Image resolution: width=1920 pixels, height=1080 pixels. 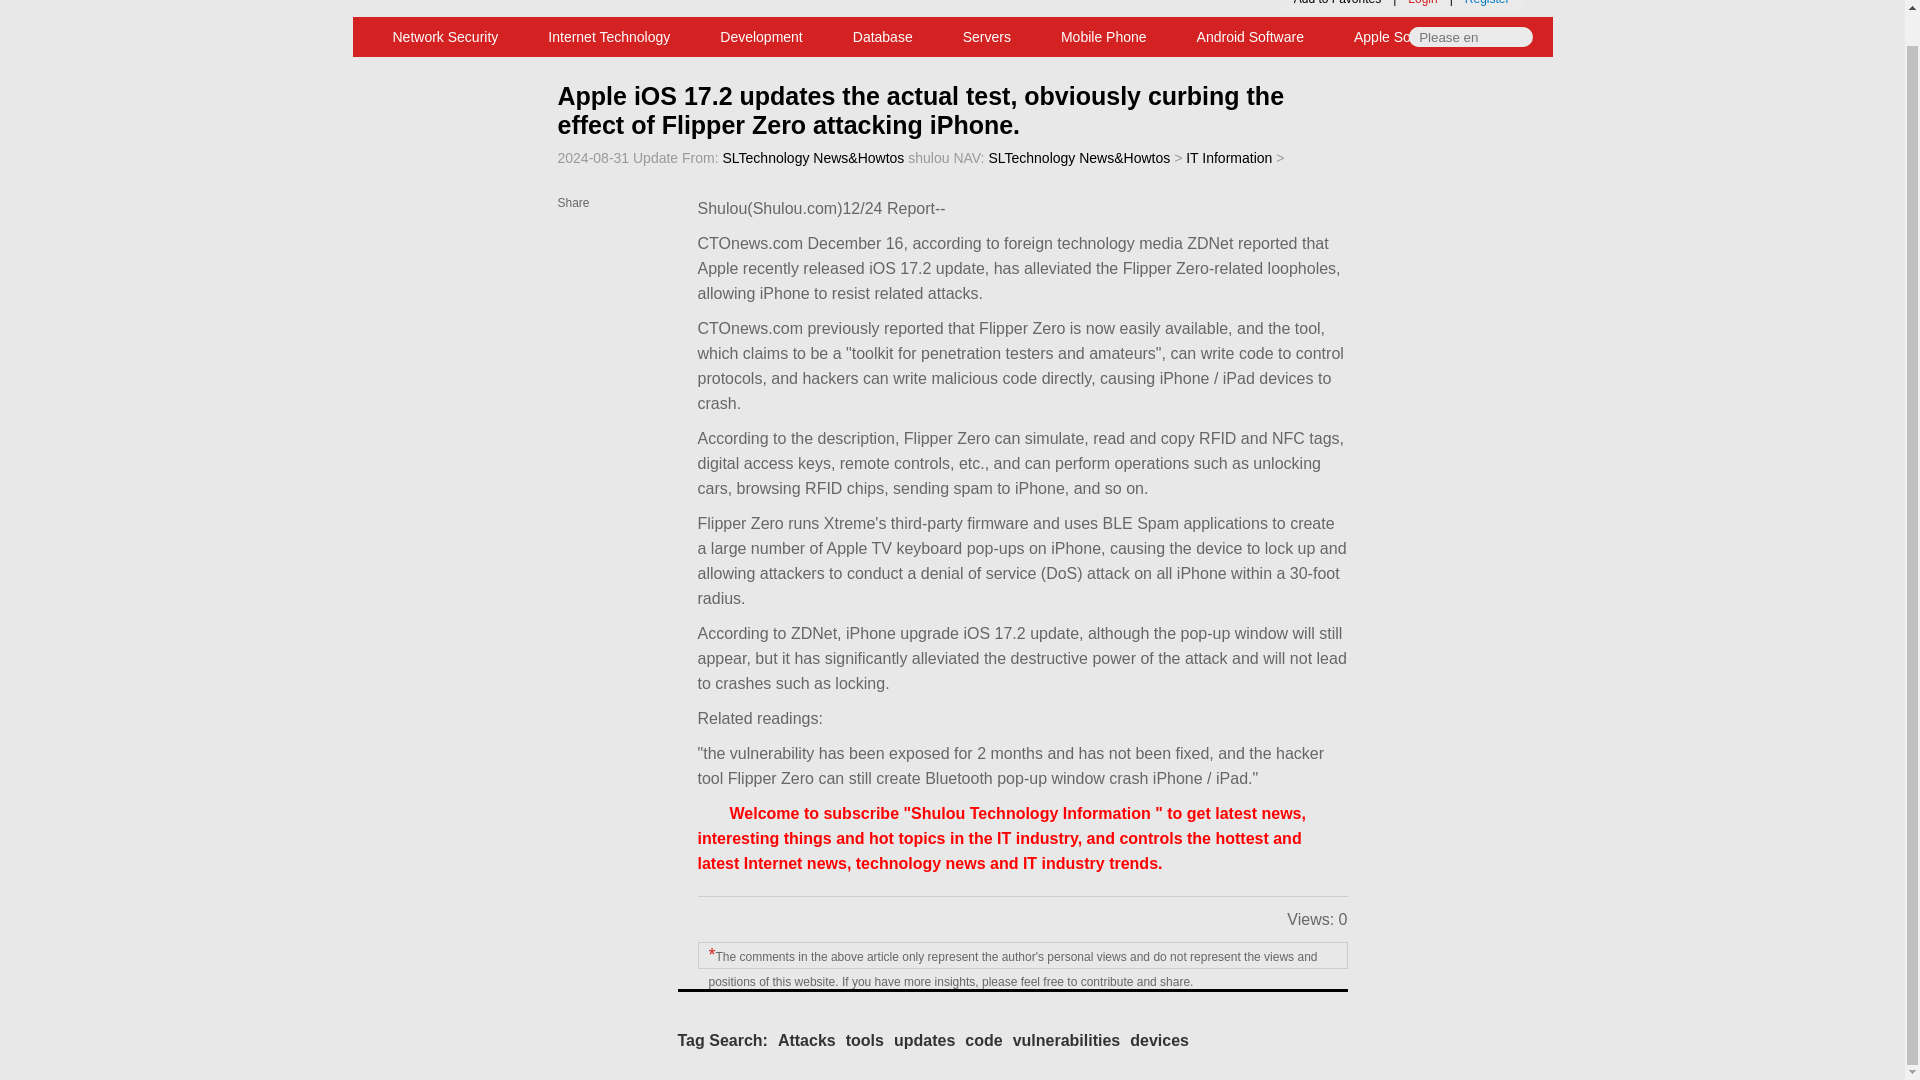 What do you see at coordinates (608, 37) in the screenshot?
I see `Internet Technology` at bounding box center [608, 37].